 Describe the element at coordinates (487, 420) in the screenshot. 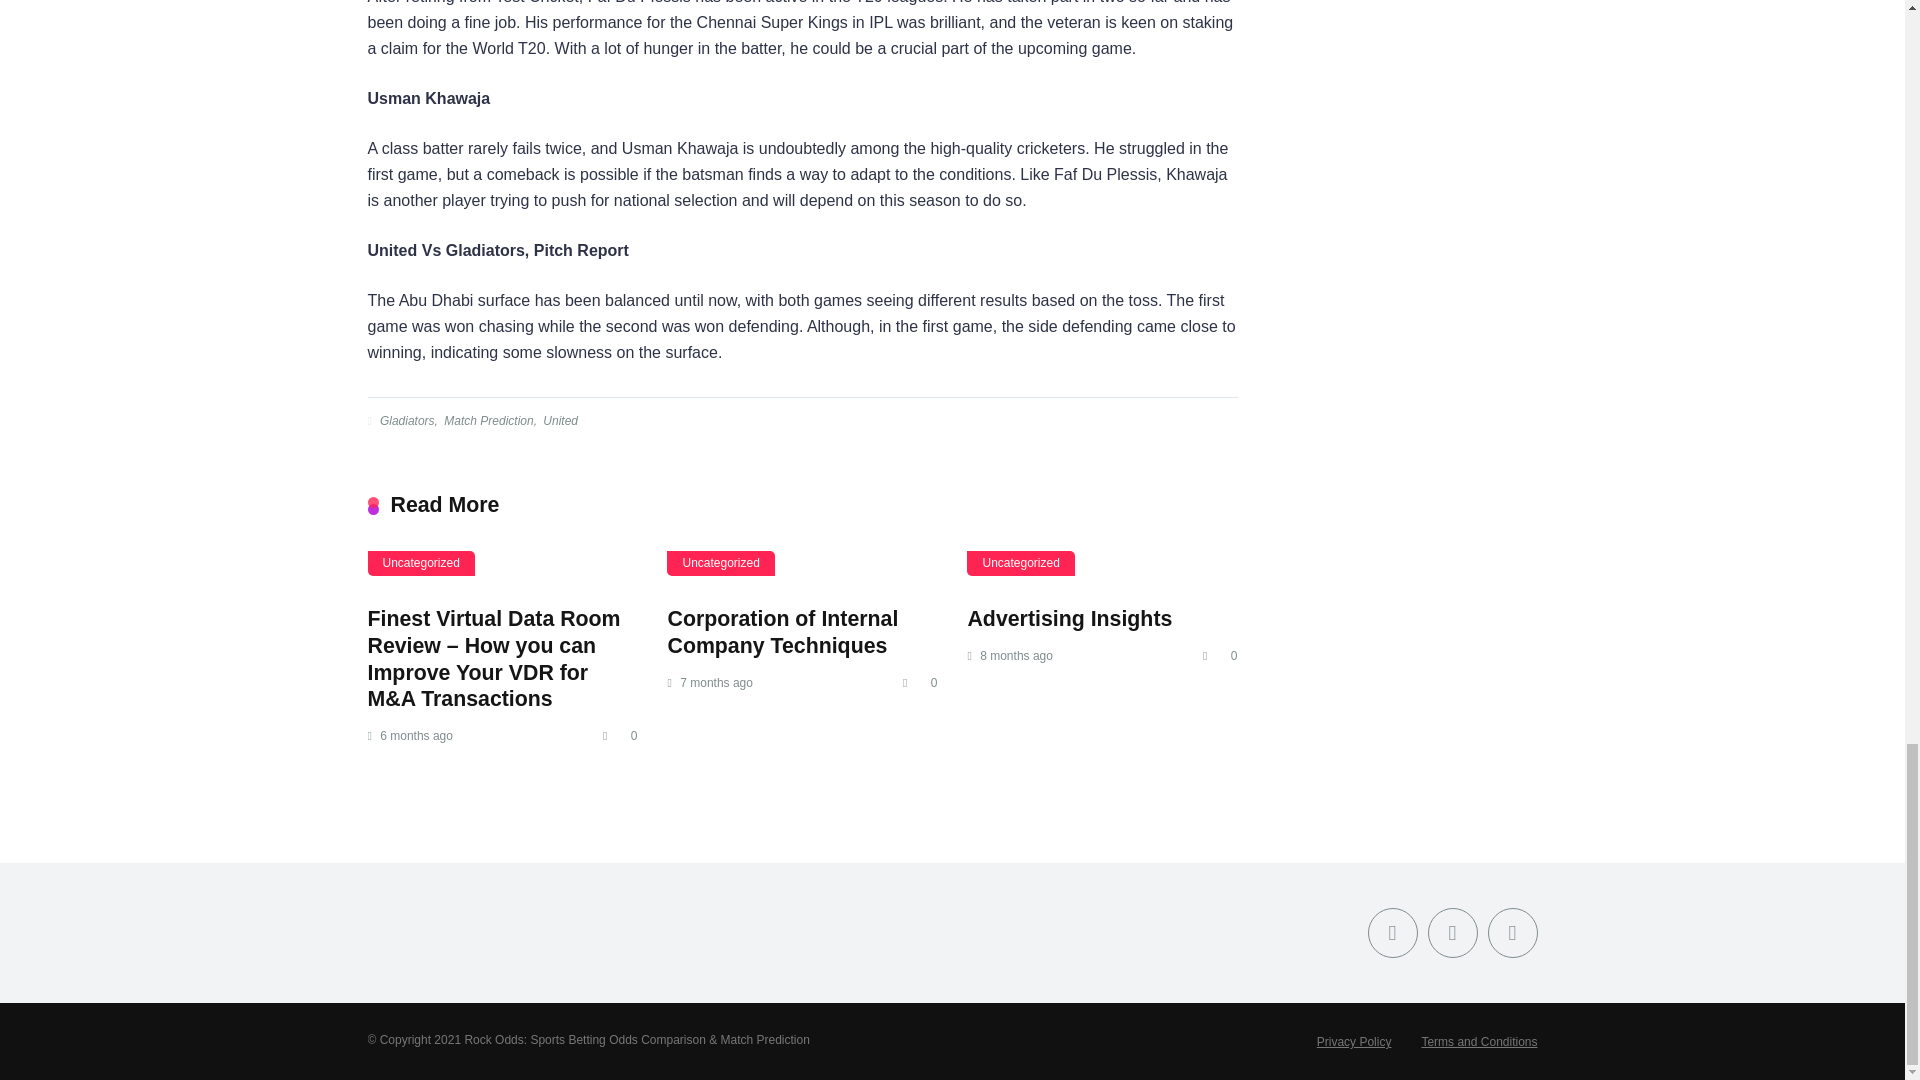

I see `Match Prediction` at that location.